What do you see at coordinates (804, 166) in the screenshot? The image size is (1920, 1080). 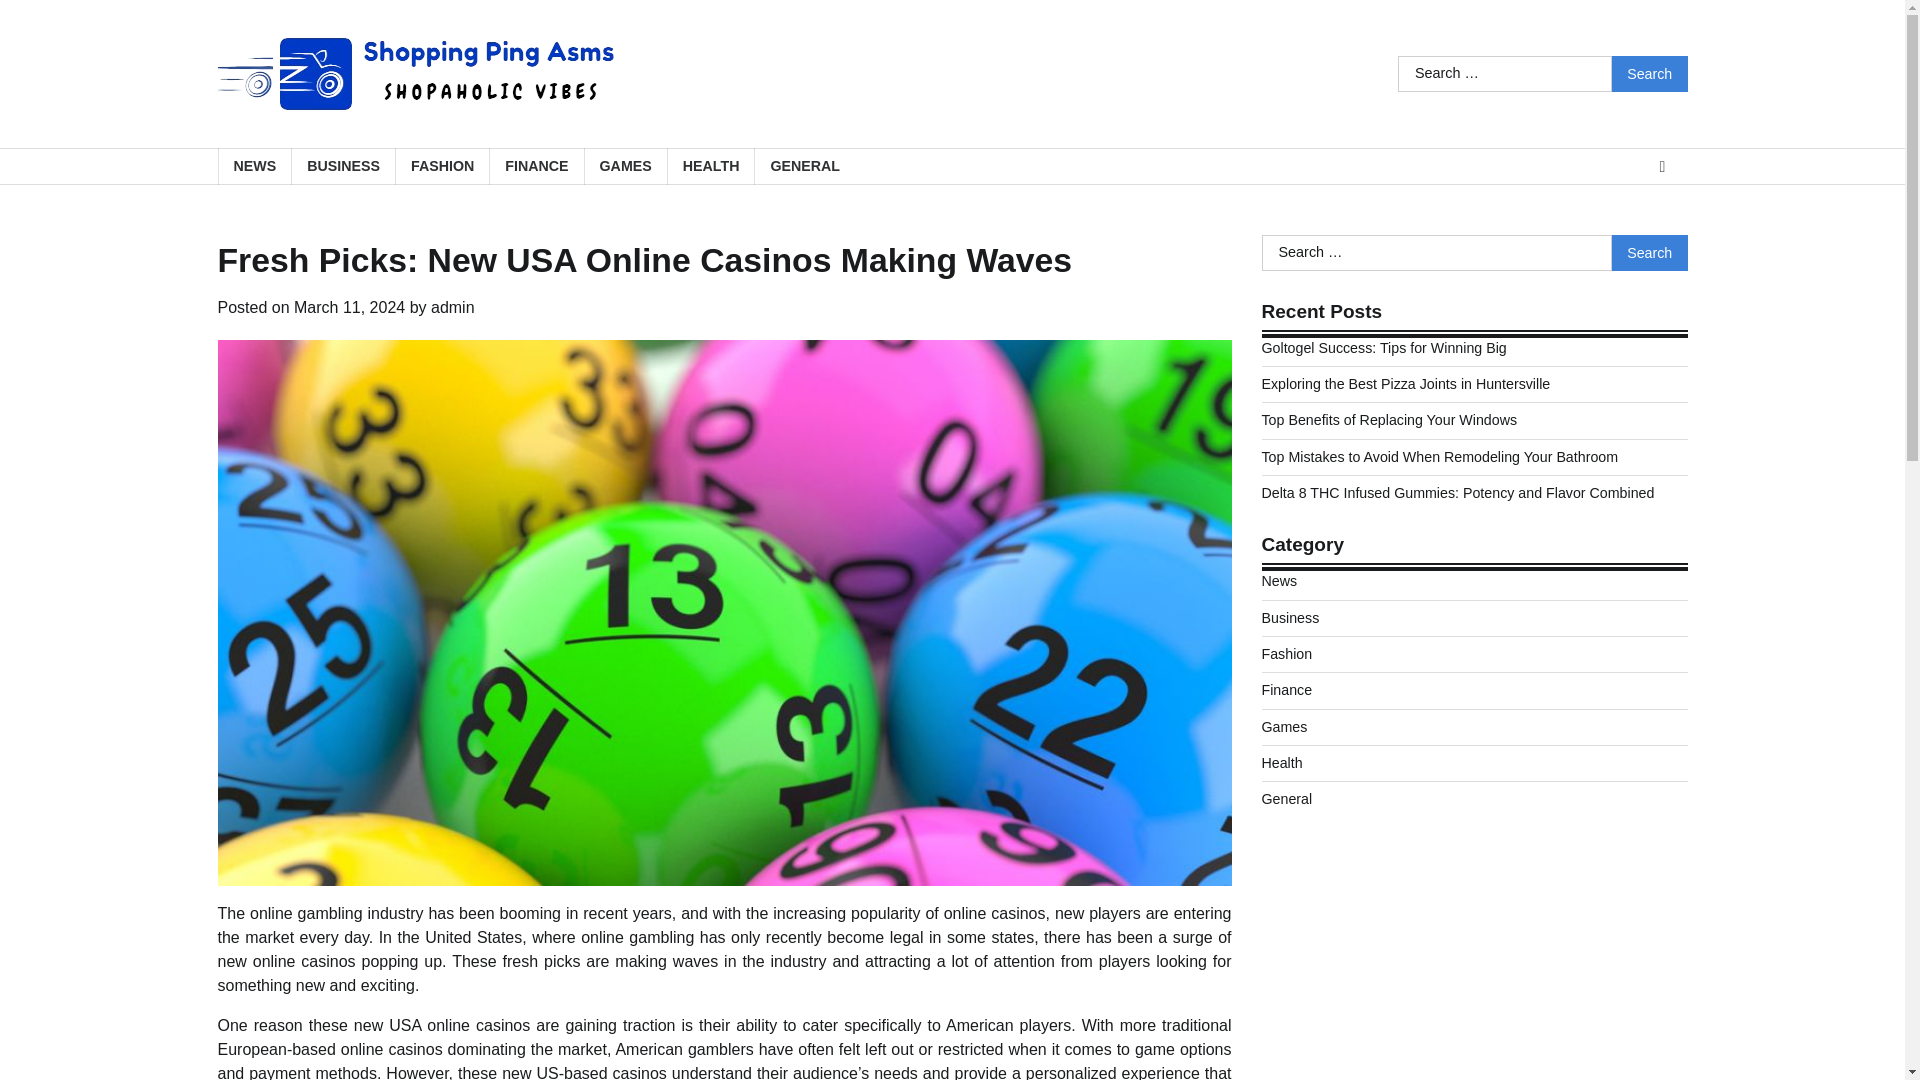 I see `GENERAL` at bounding box center [804, 166].